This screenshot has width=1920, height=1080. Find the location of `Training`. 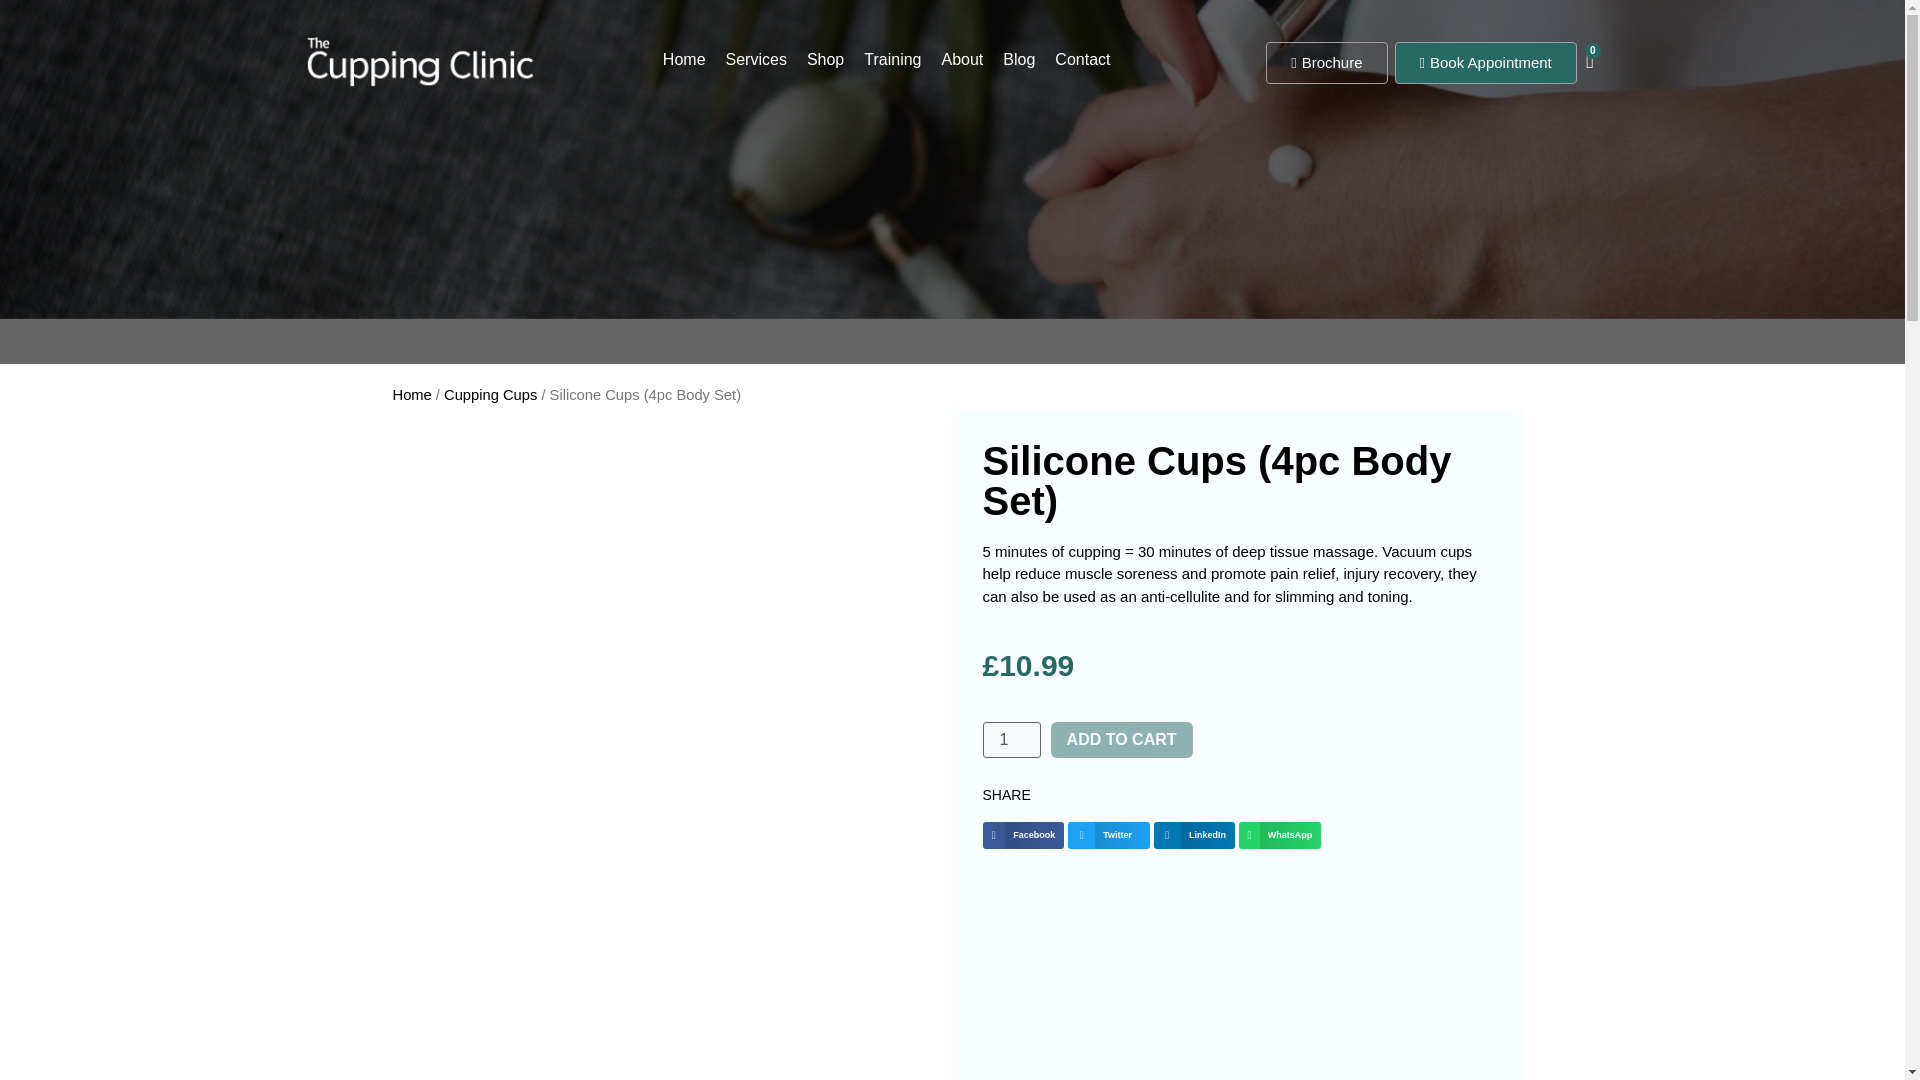

Training is located at coordinates (892, 60).